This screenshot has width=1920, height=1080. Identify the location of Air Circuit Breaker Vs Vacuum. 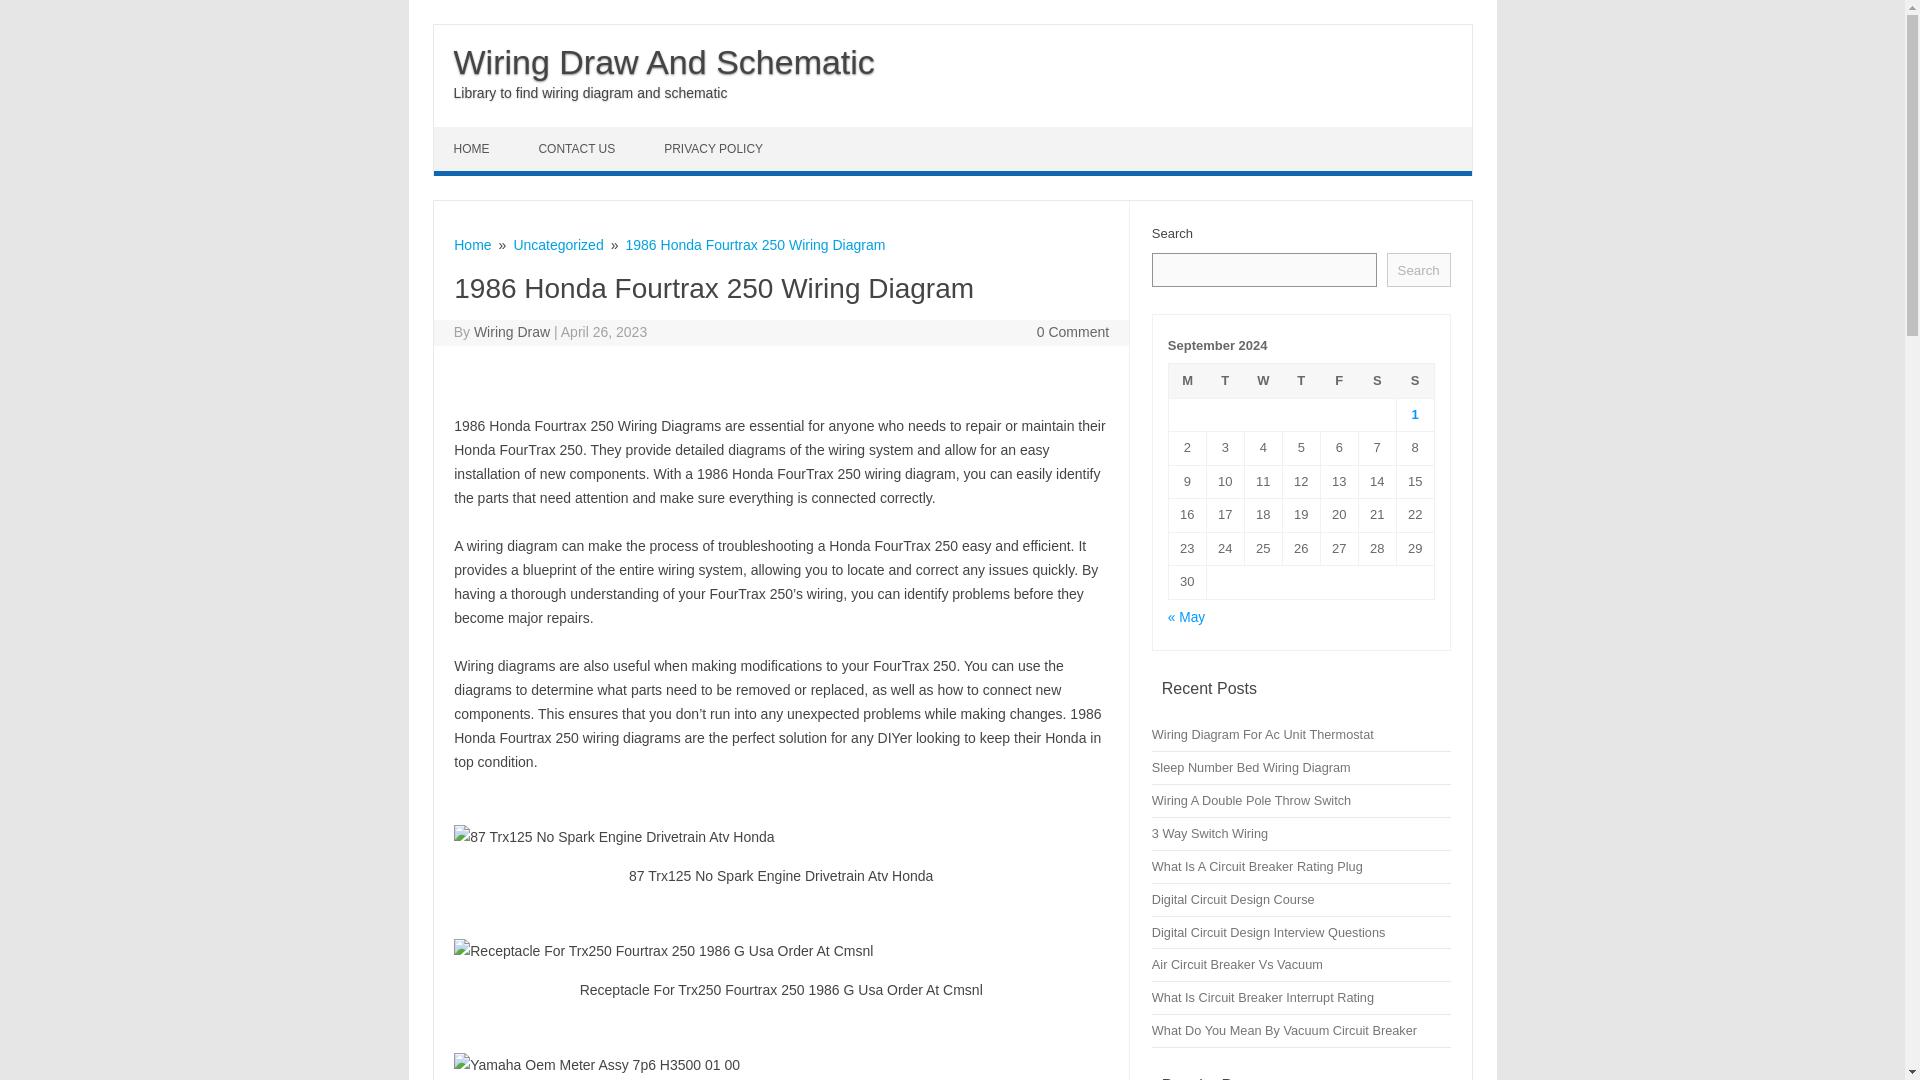
(1237, 964).